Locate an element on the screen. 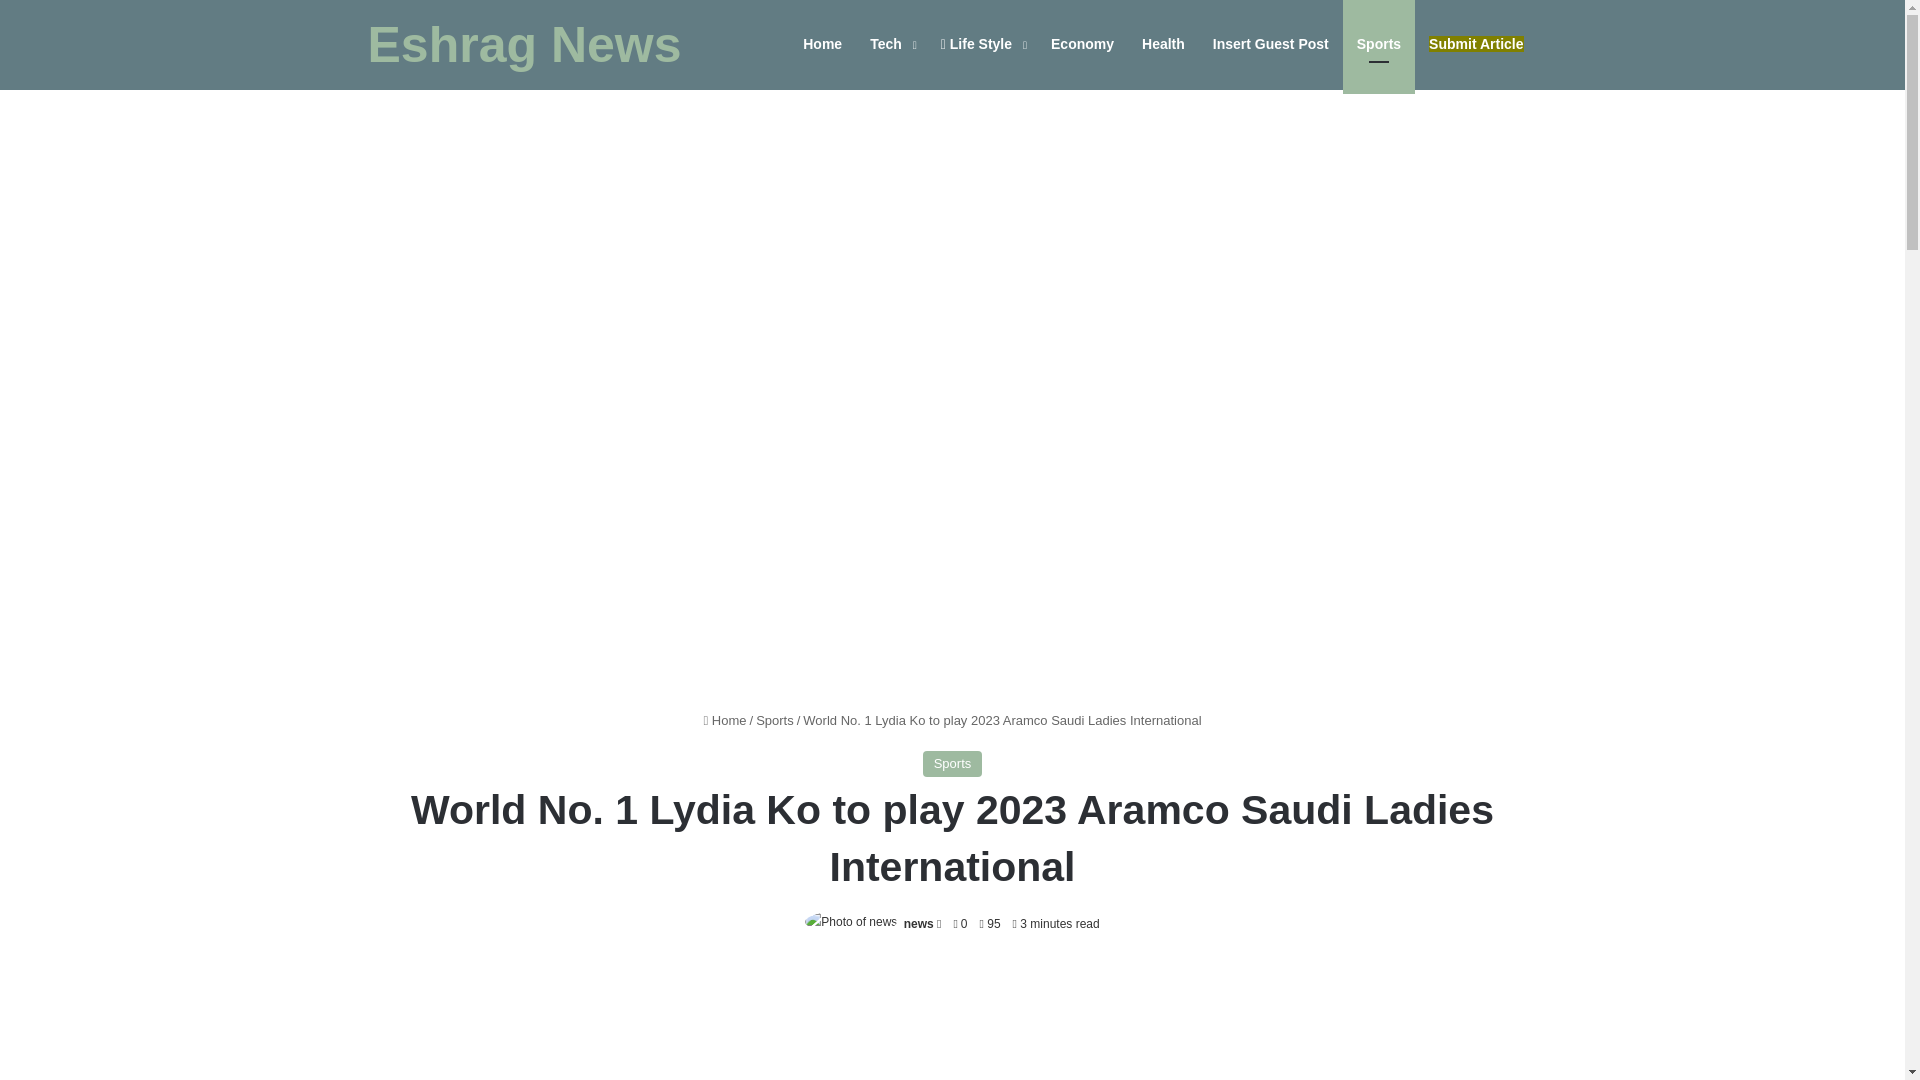  news is located at coordinates (918, 923).